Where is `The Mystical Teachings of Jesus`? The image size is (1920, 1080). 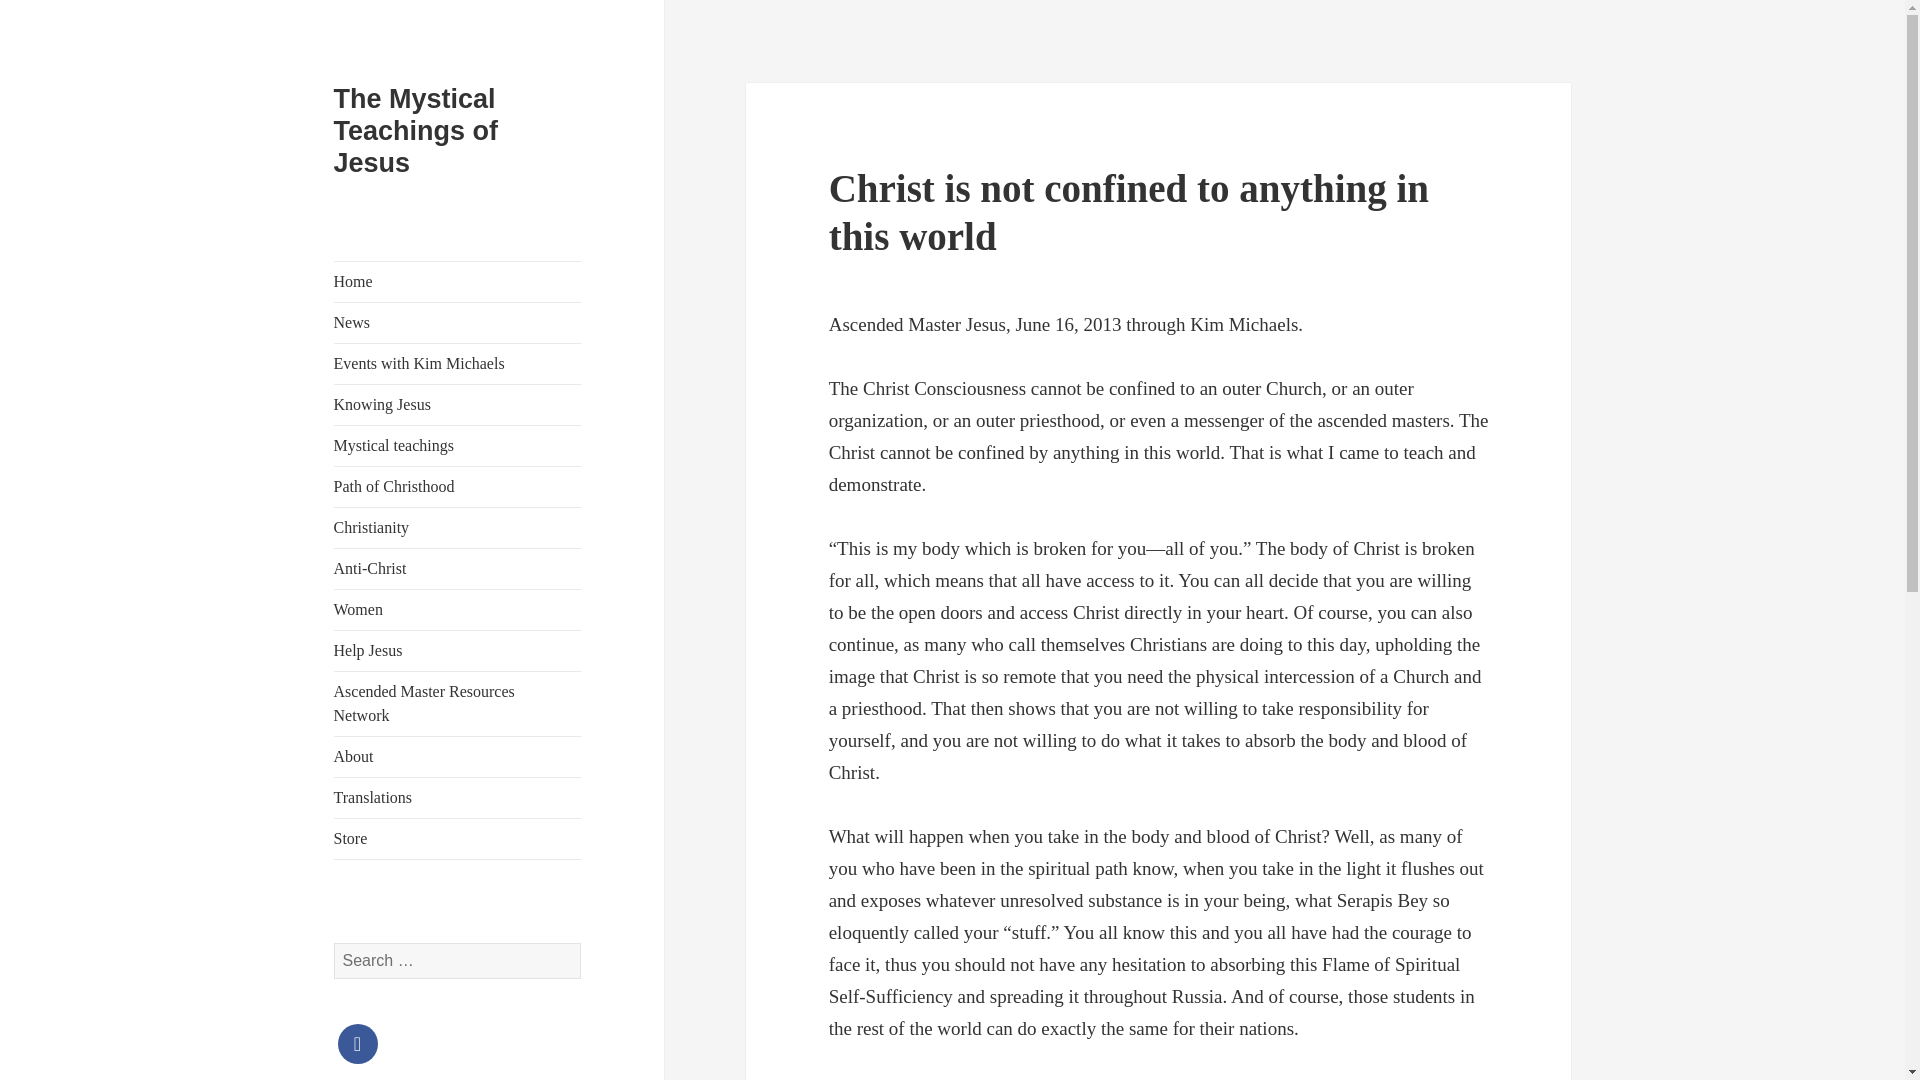
The Mystical Teachings of Jesus is located at coordinates (416, 131).